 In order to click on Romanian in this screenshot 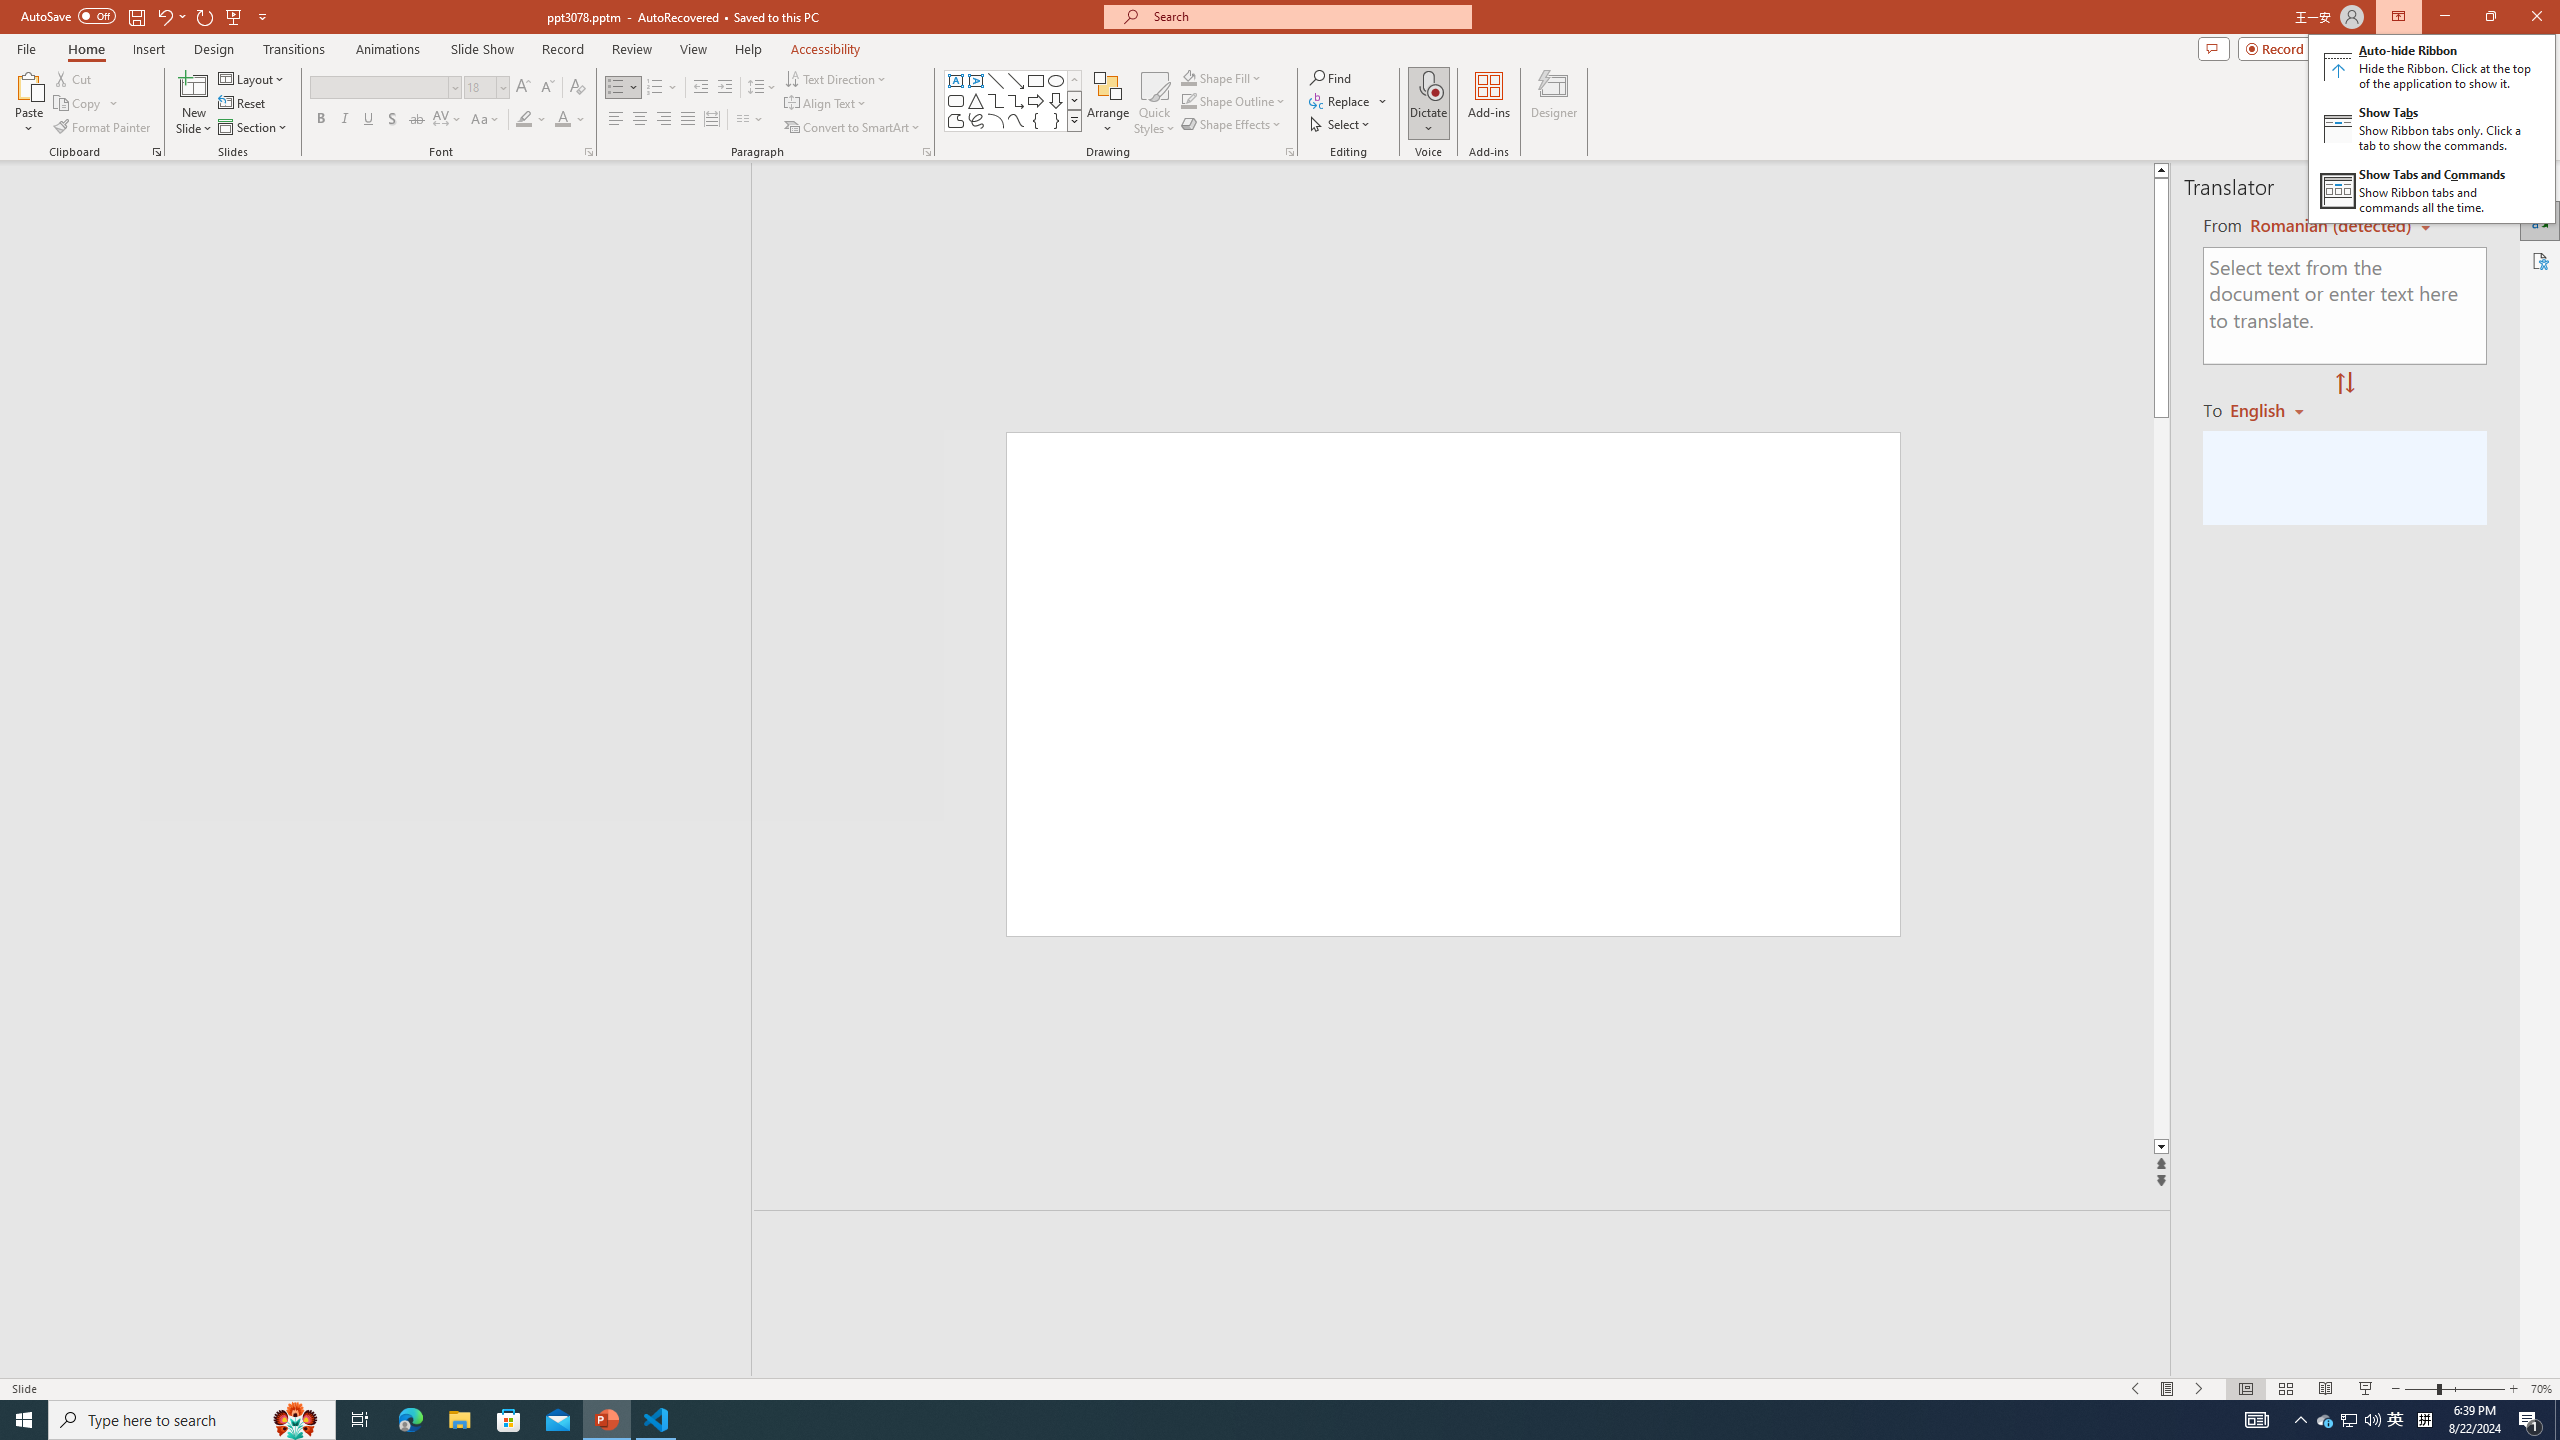, I will do `click(2274, 409)`.